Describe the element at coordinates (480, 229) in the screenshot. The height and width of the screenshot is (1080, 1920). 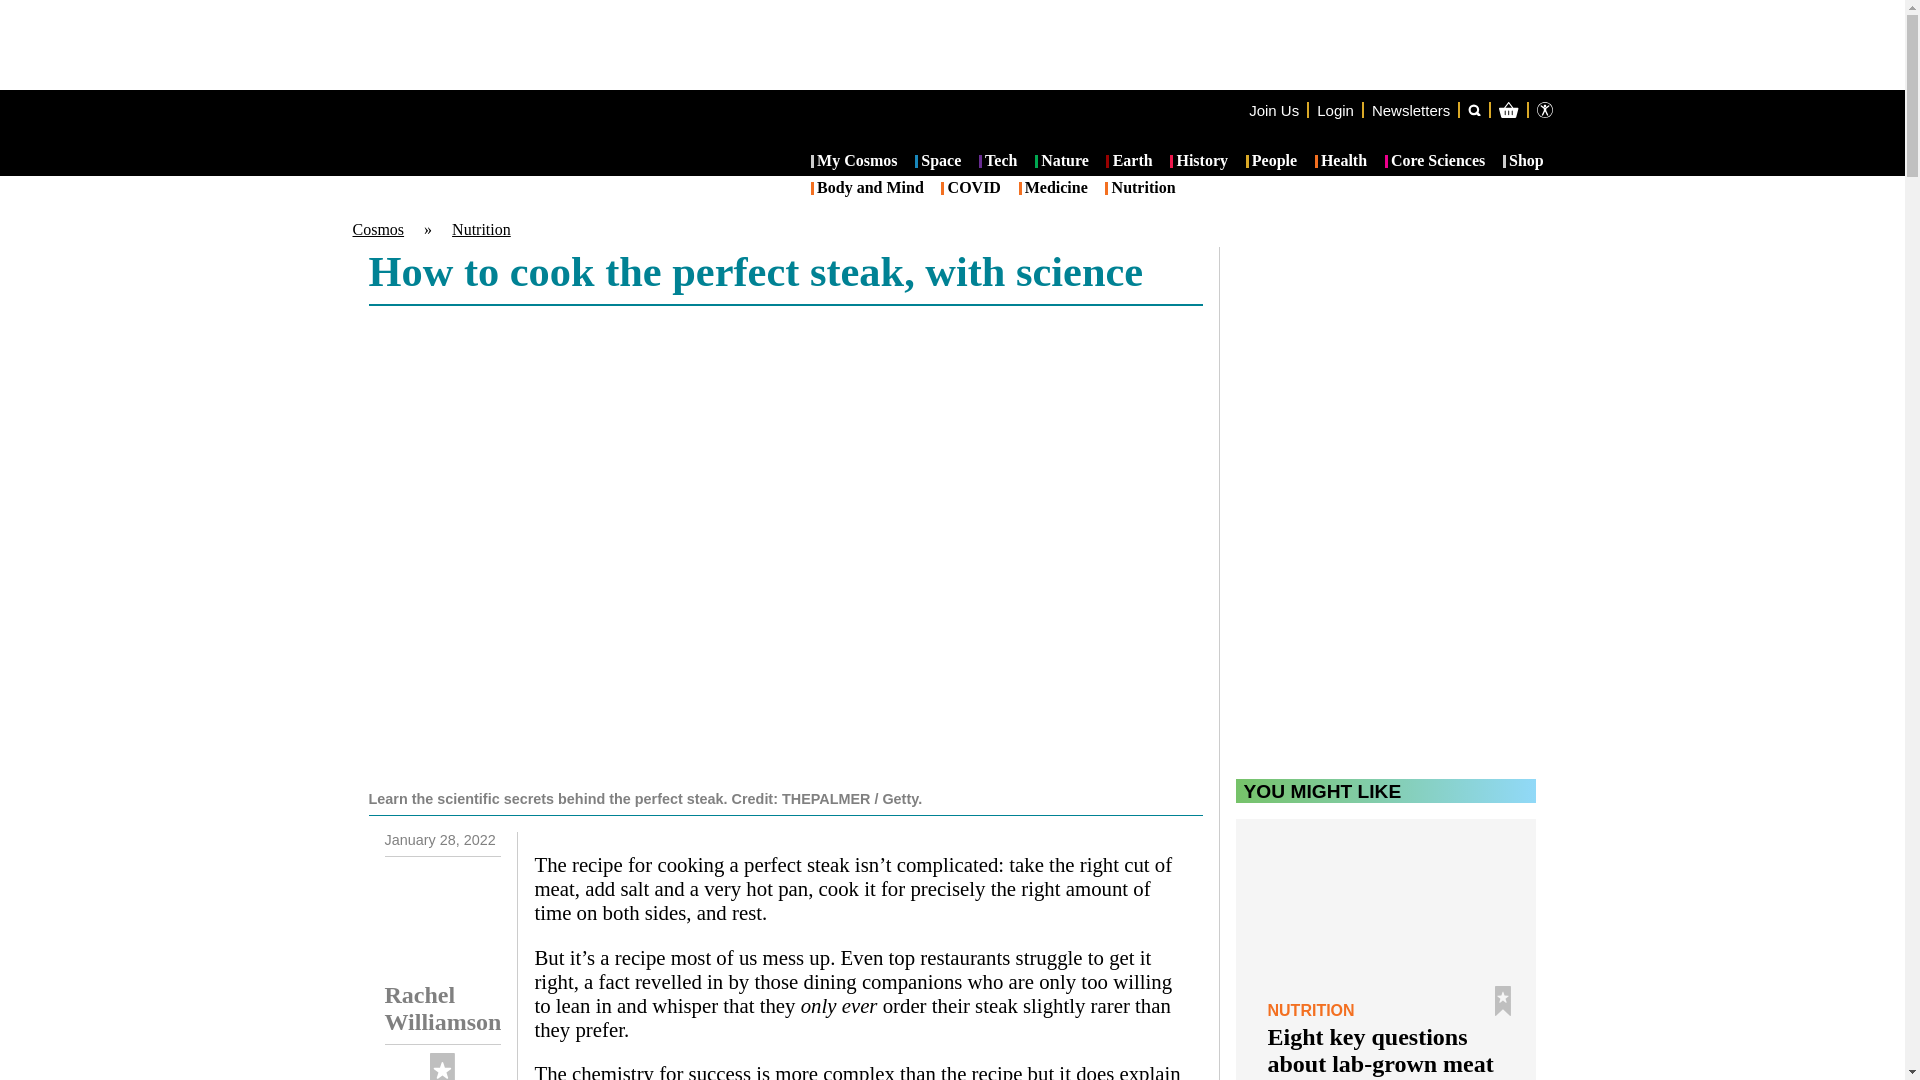
I see `Nutrition` at that location.